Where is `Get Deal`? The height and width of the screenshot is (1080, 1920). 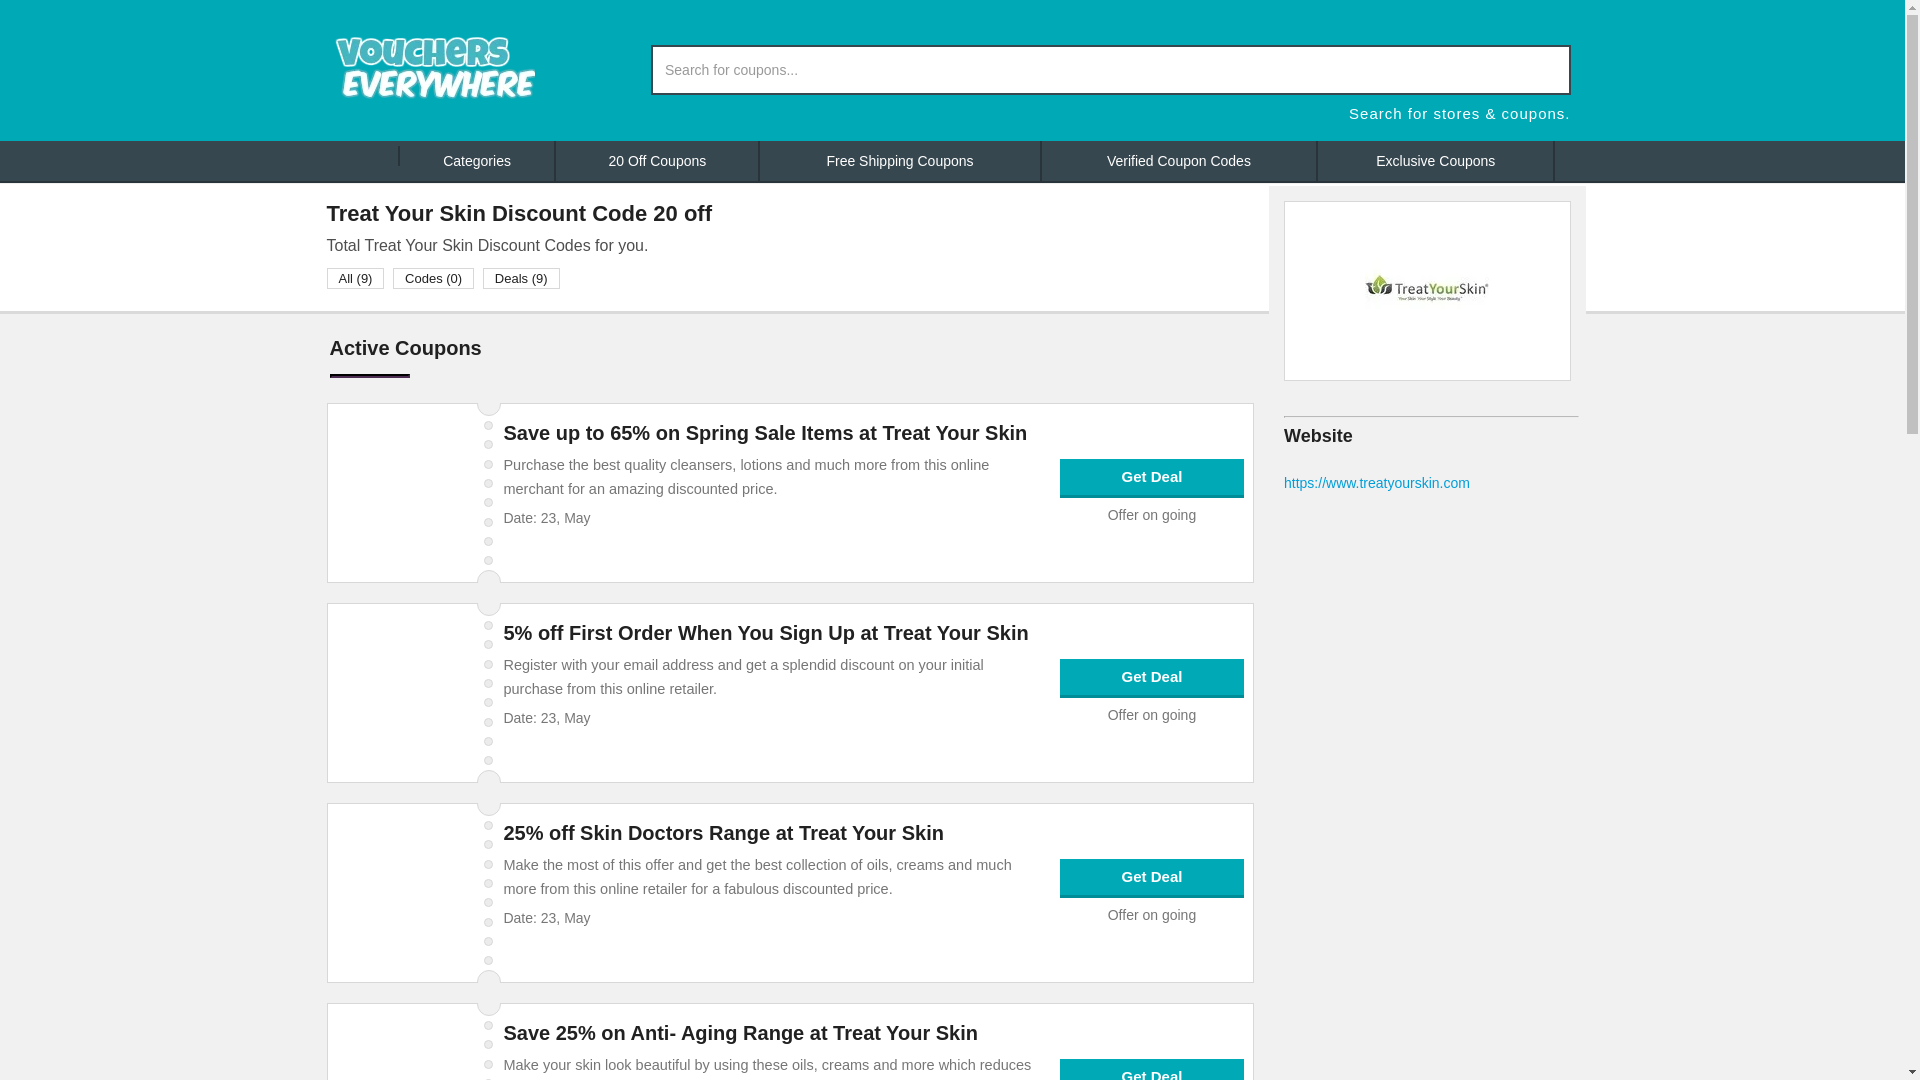
Get Deal is located at coordinates (1152, 1075).